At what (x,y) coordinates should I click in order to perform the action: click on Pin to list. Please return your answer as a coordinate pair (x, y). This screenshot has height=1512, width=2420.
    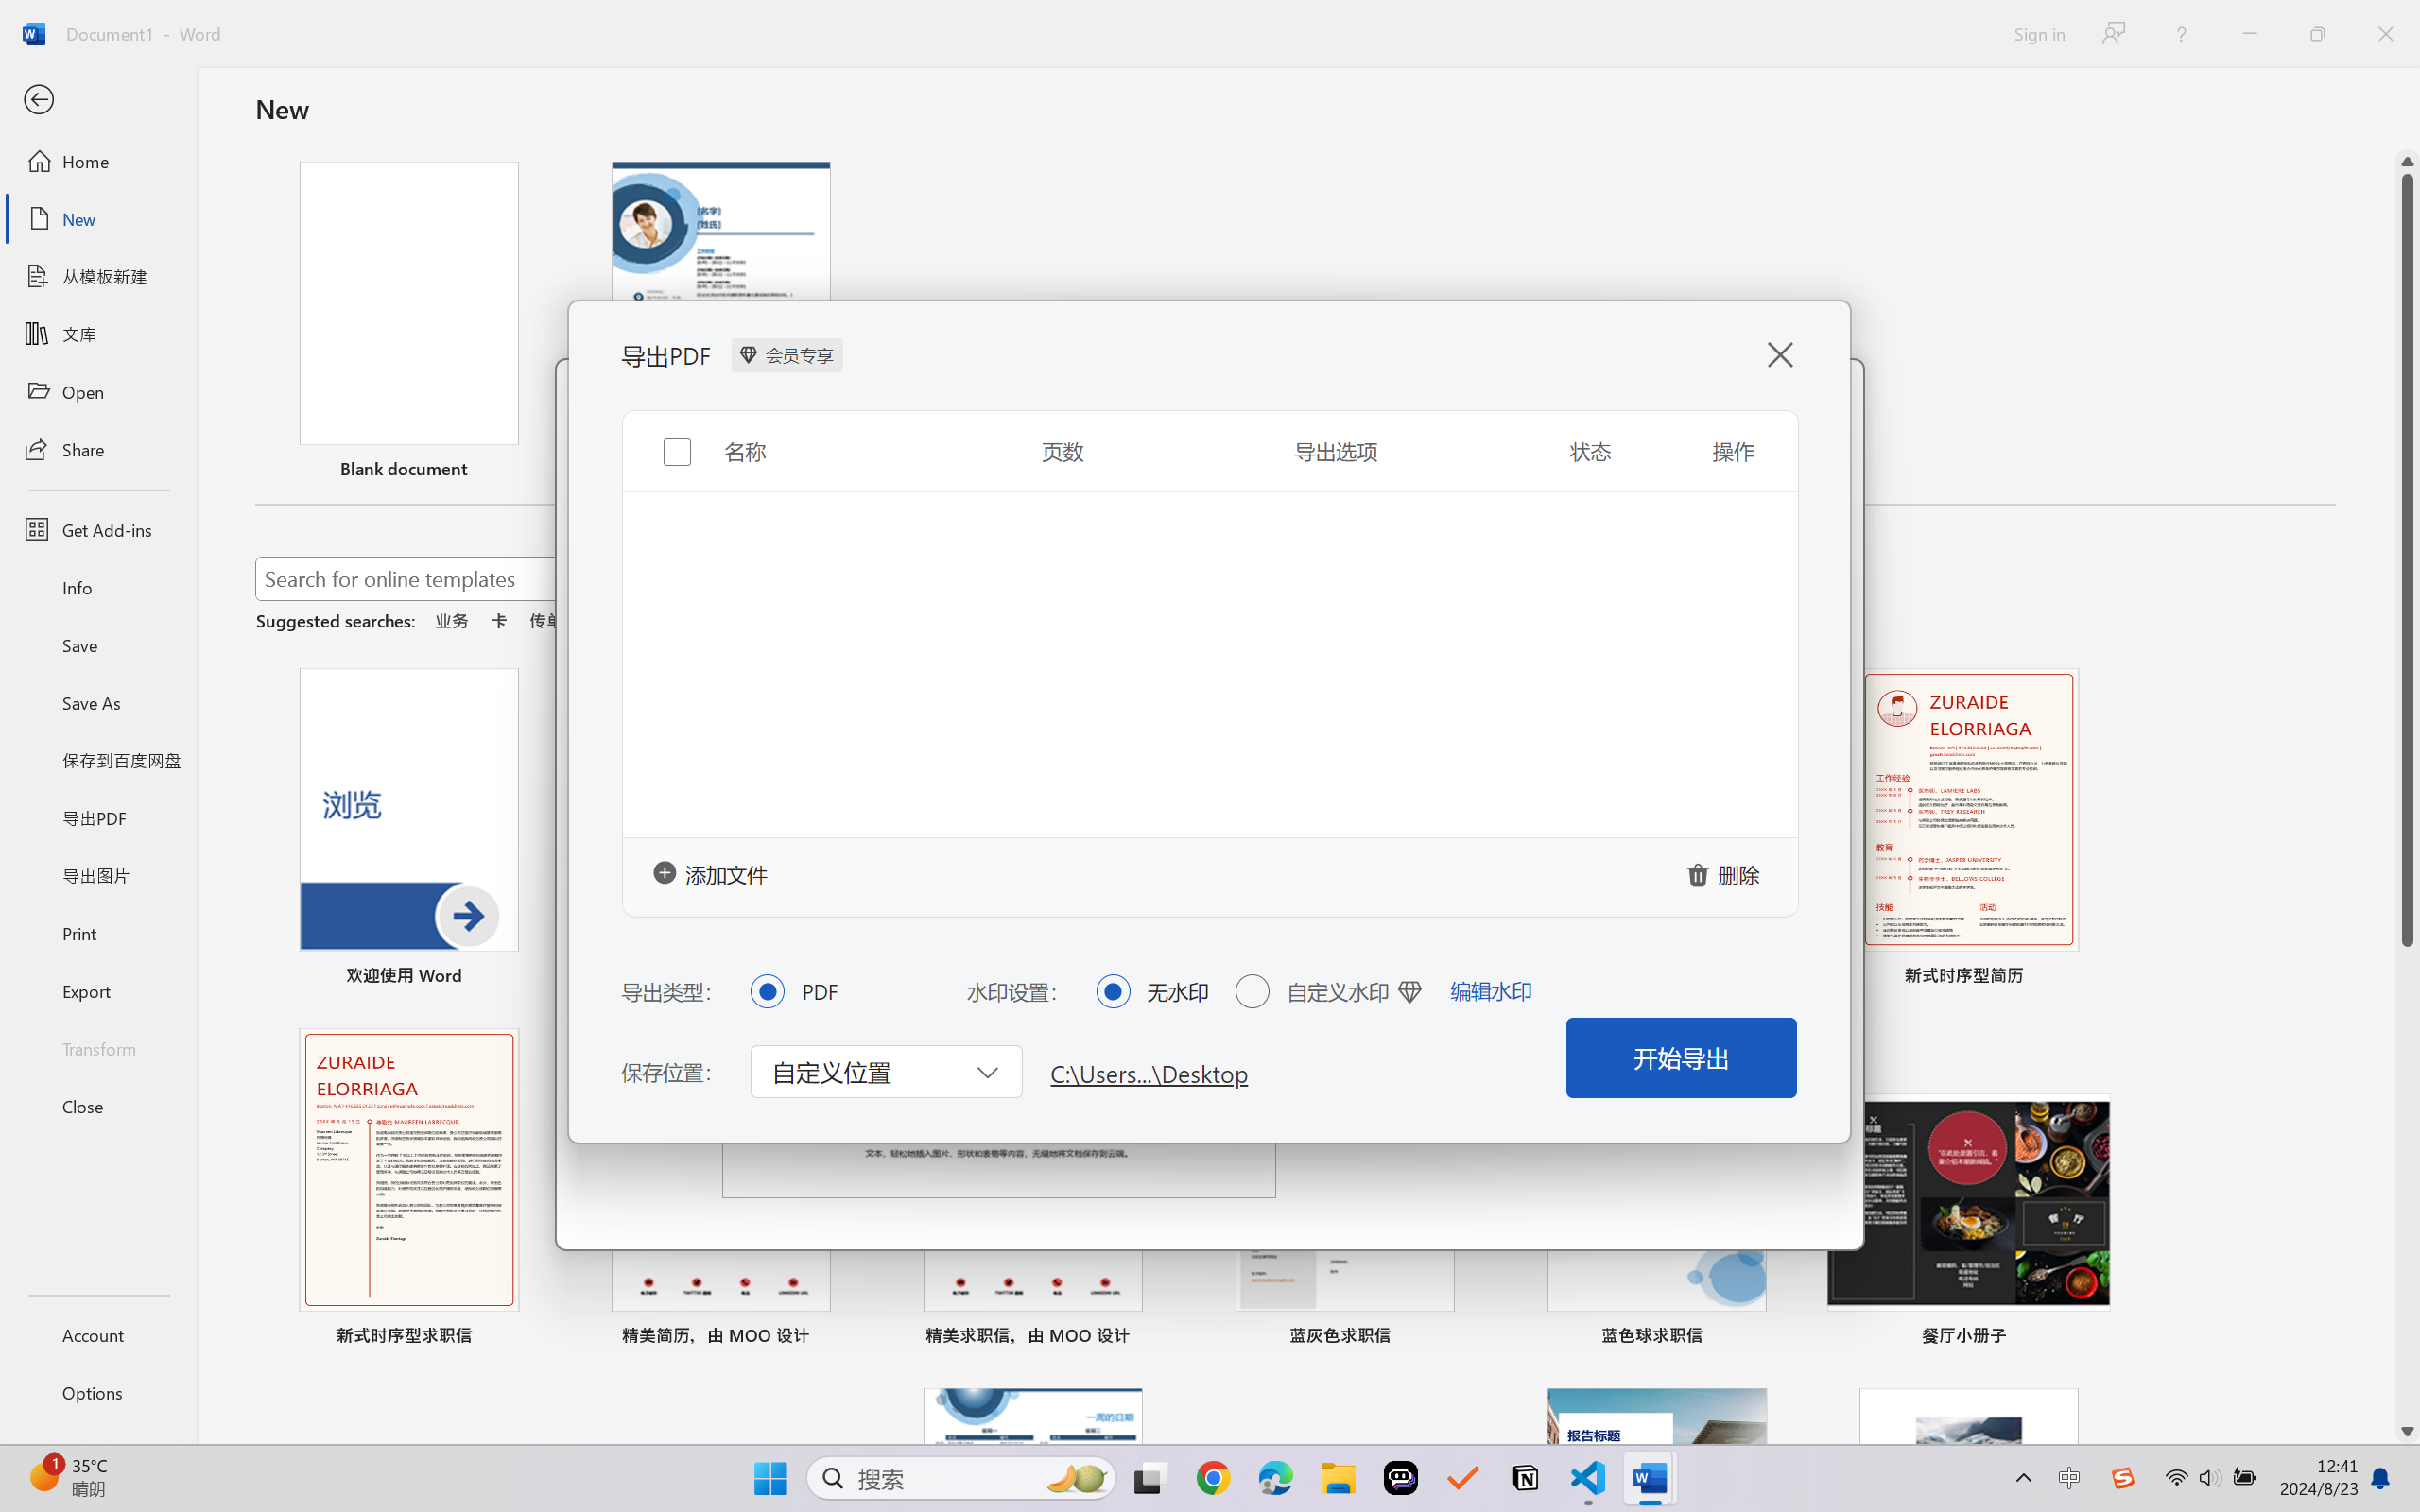
    Looking at the image, I should click on (2091, 1338).